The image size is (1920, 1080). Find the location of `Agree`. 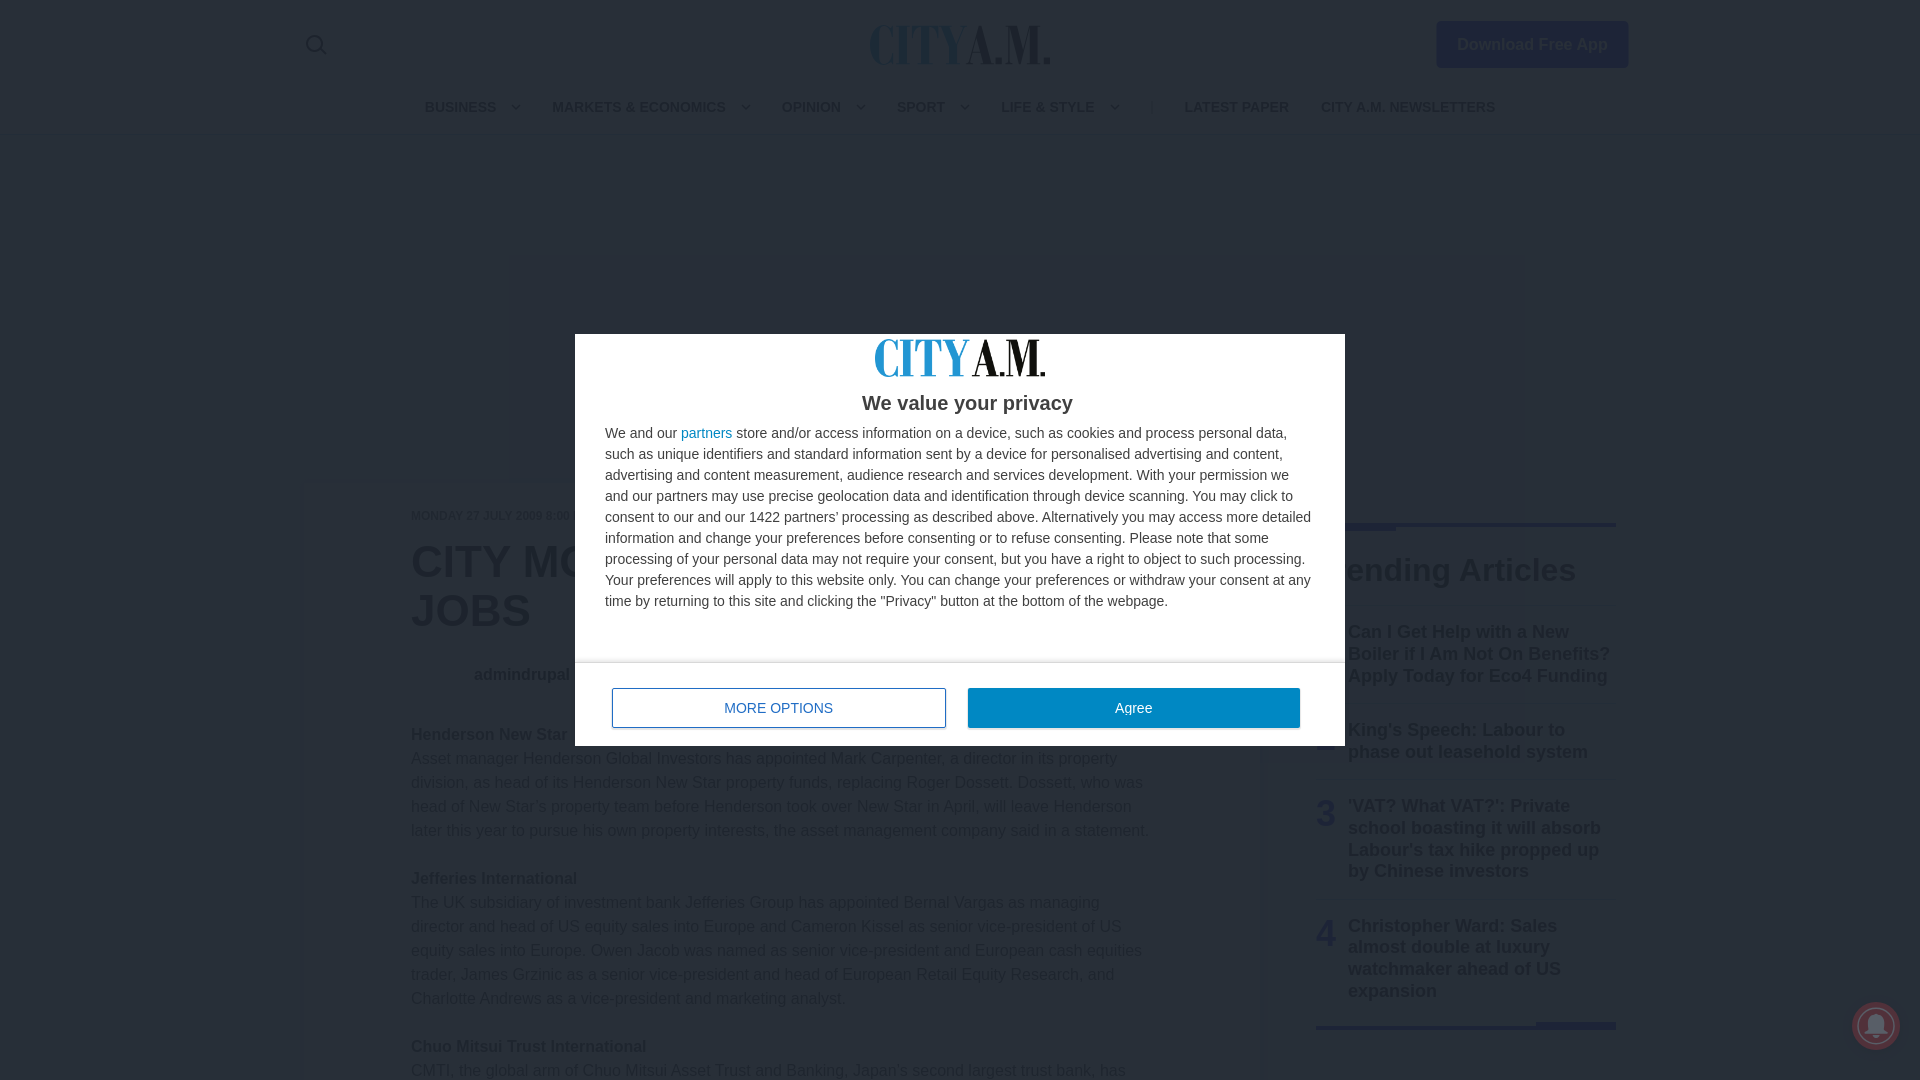

Agree is located at coordinates (779, 707).